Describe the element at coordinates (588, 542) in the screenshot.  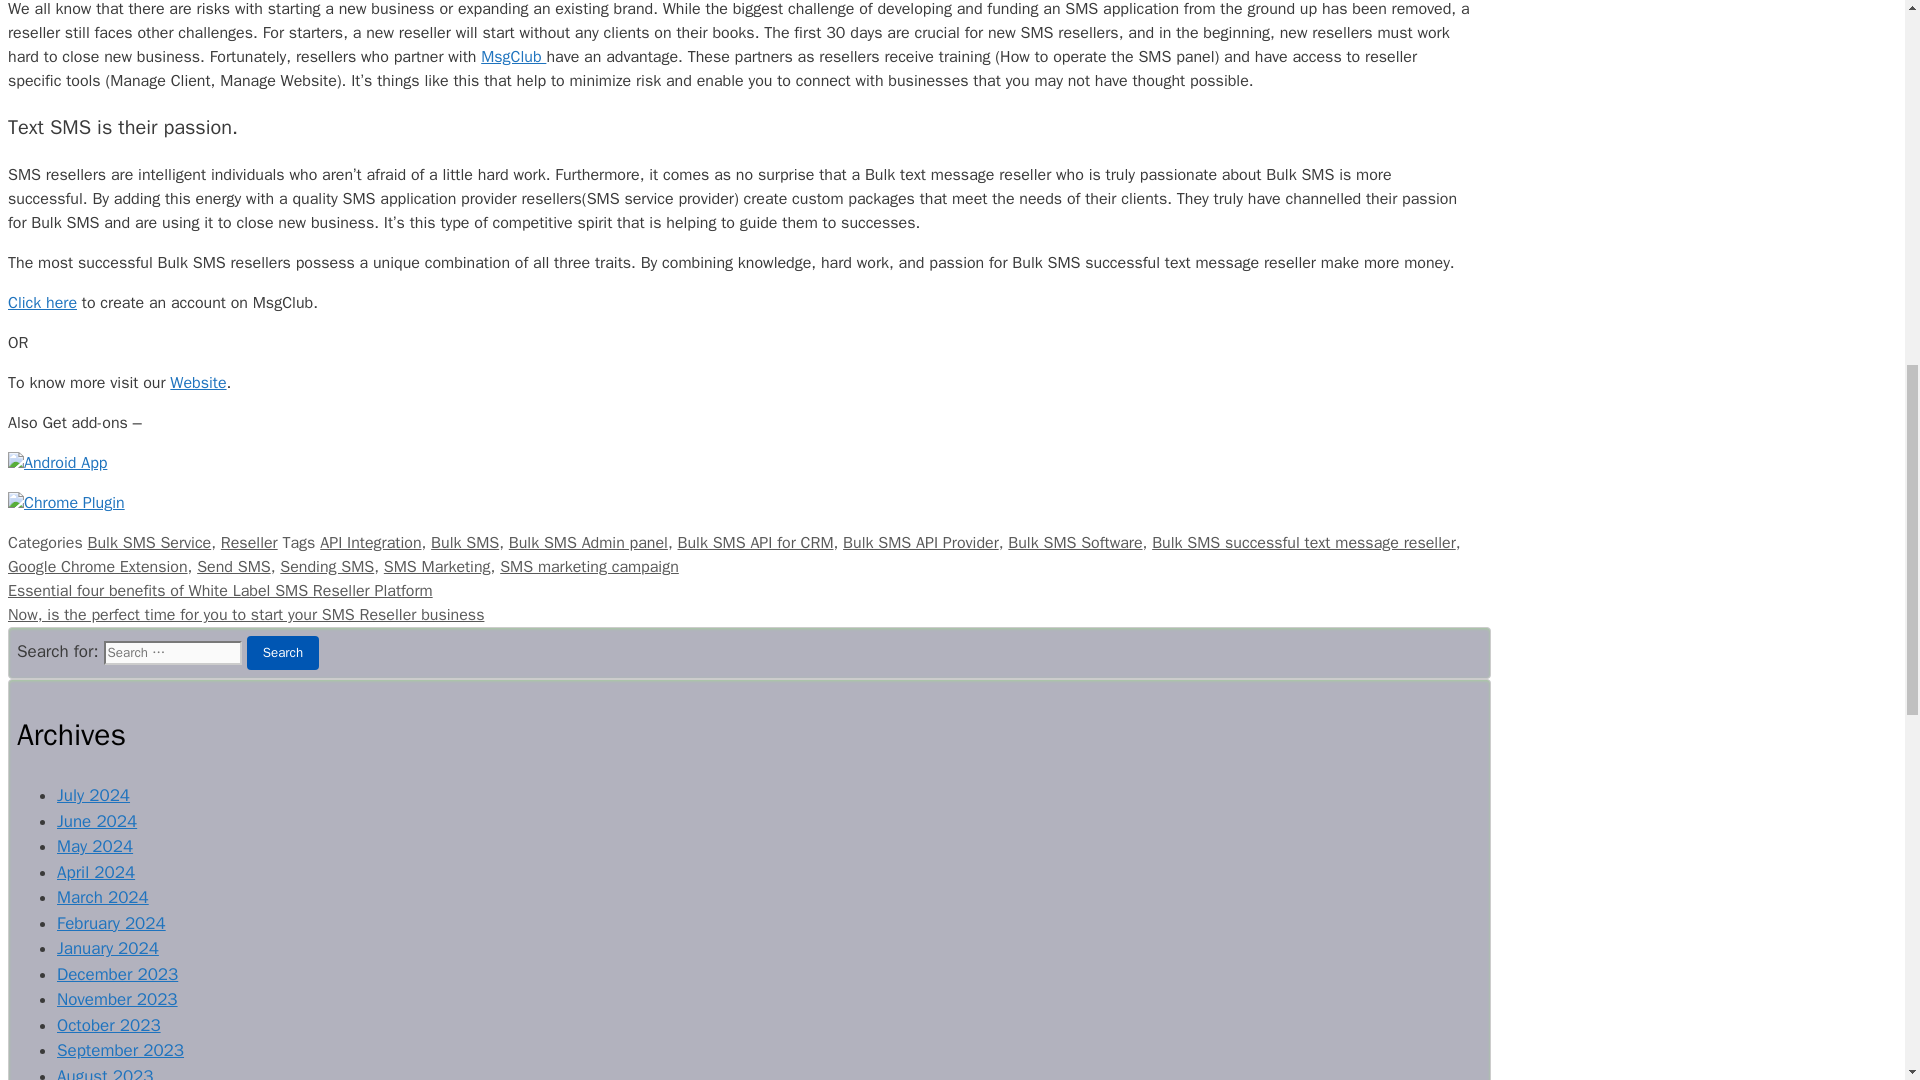
I see `Bulk SMS Admin panel` at that location.